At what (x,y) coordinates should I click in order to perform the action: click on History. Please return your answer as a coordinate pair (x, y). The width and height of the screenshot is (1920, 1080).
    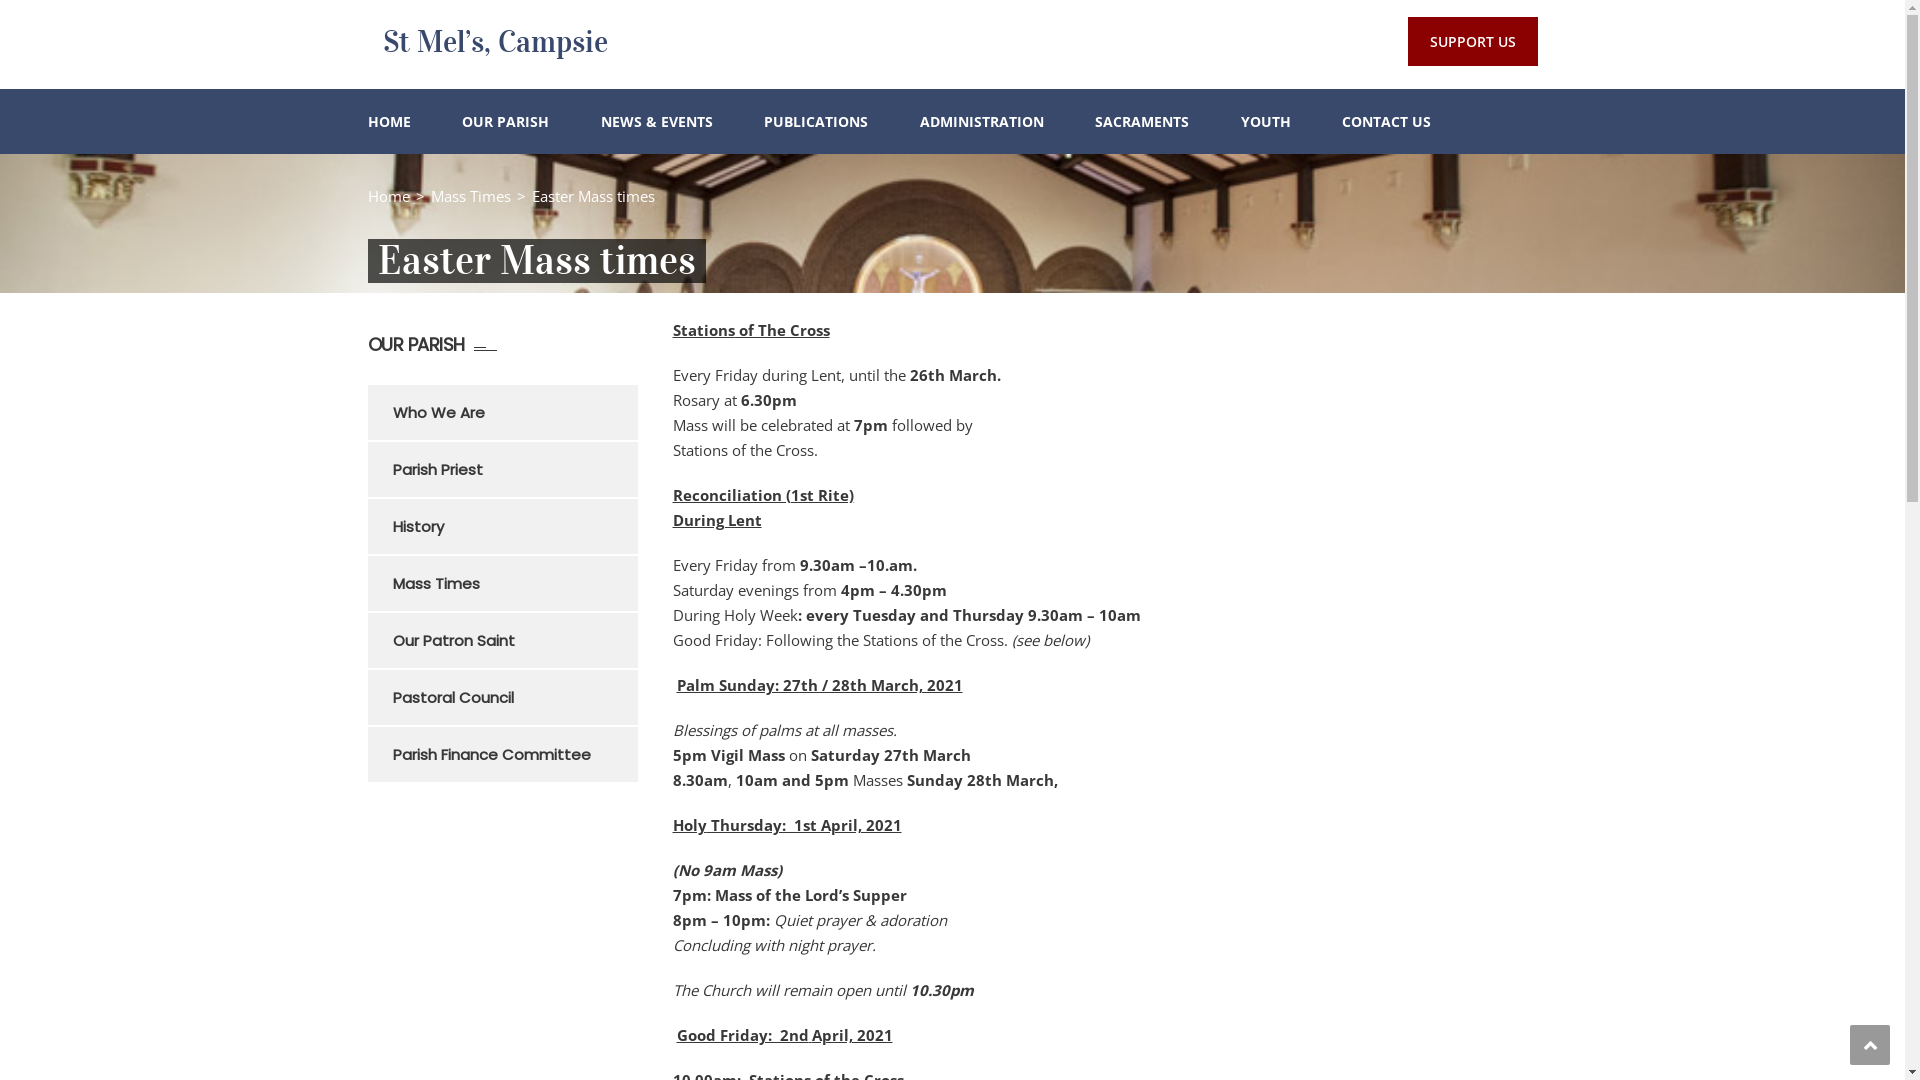
    Looking at the image, I should click on (514, 526).